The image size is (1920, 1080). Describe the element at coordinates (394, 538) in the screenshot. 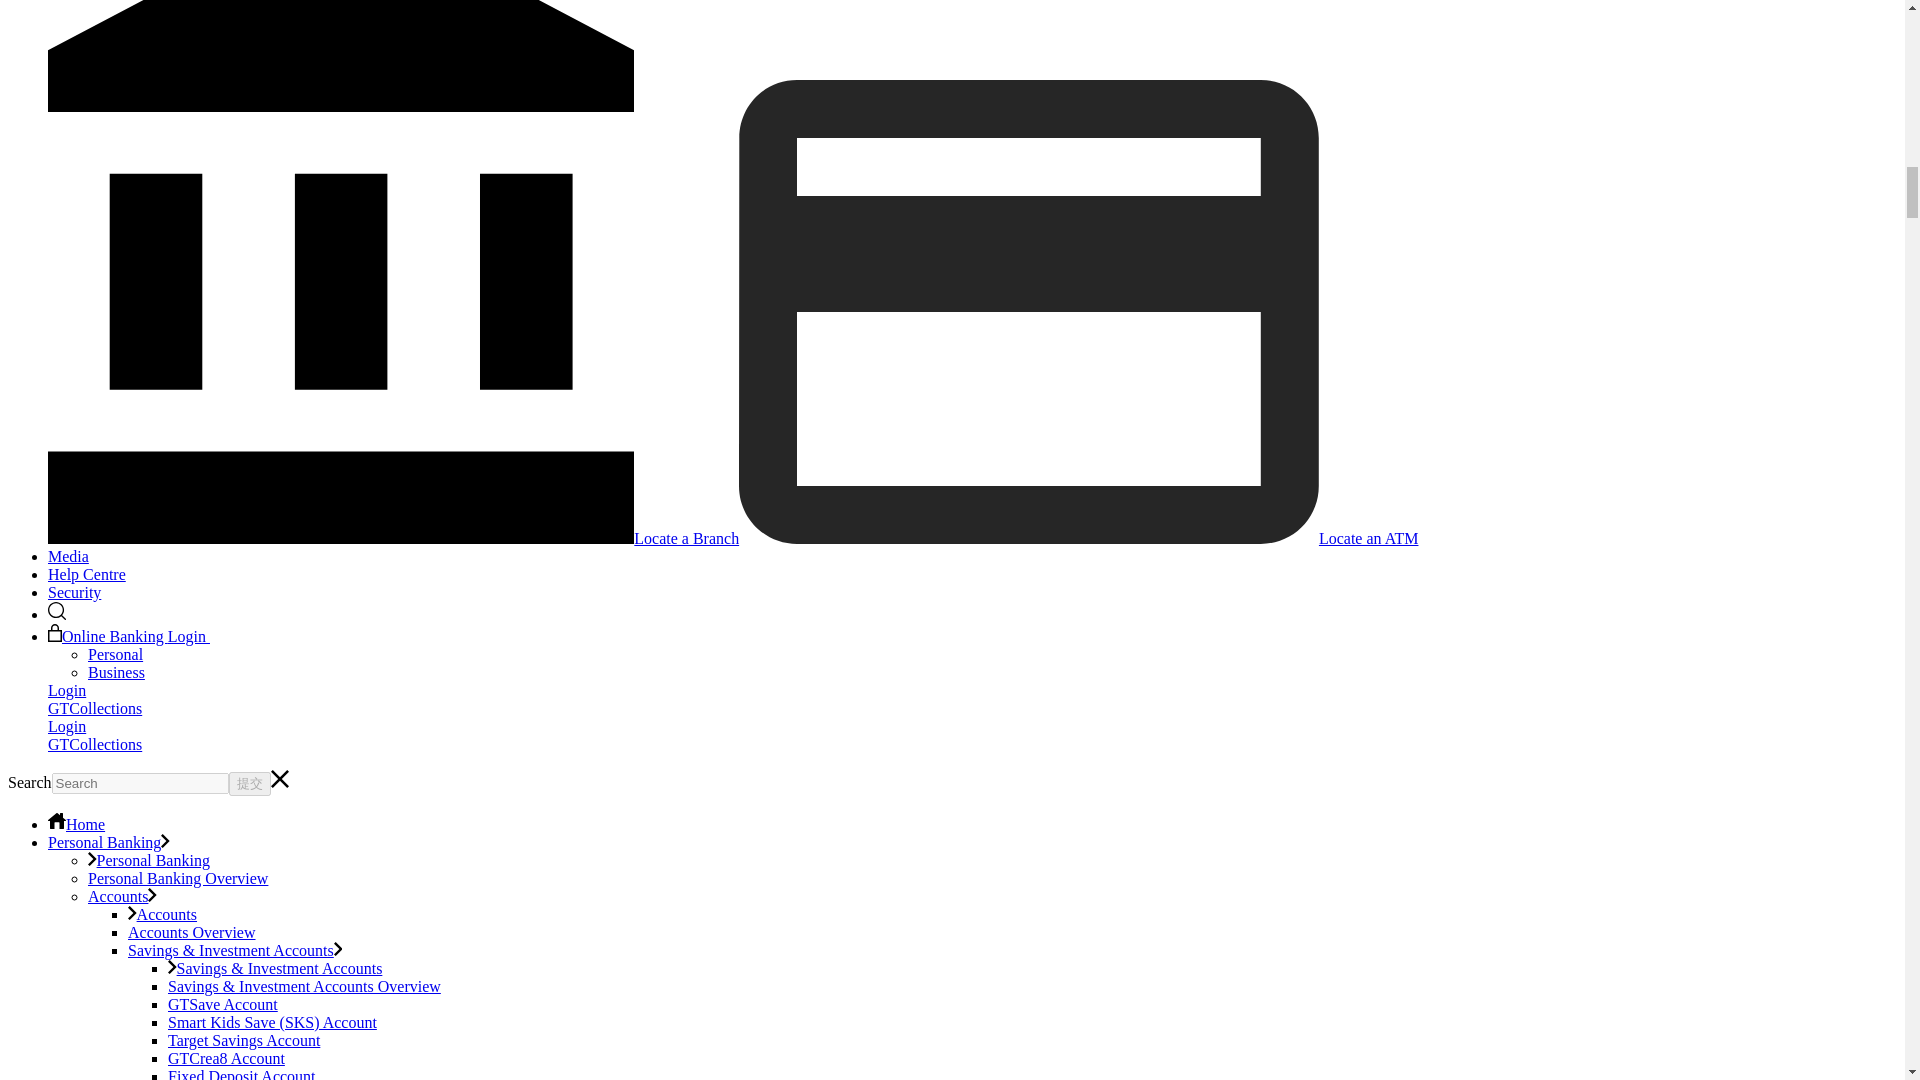

I see `Locate a Branch` at that location.